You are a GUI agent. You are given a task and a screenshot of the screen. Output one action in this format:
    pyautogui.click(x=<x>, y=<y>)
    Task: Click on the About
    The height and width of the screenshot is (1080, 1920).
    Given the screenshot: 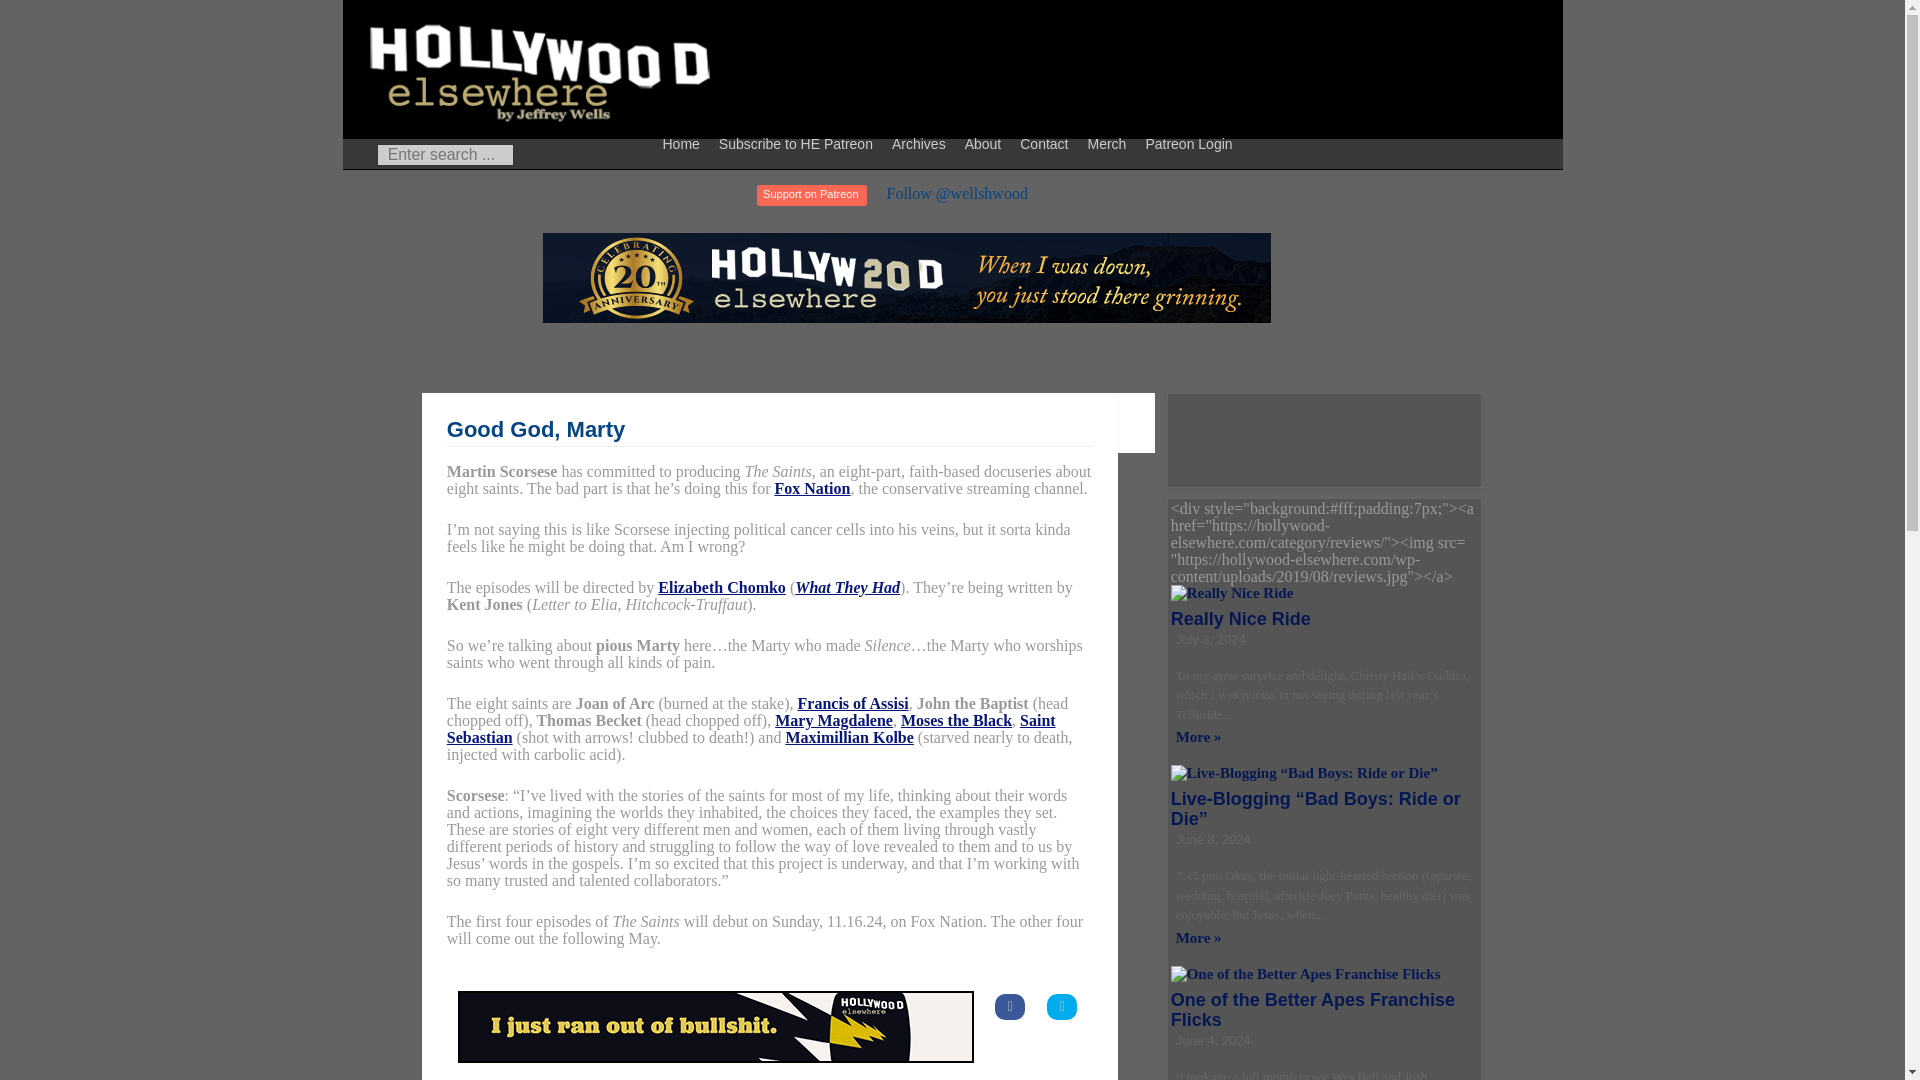 What is the action you would take?
    pyautogui.click(x=986, y=143)
    